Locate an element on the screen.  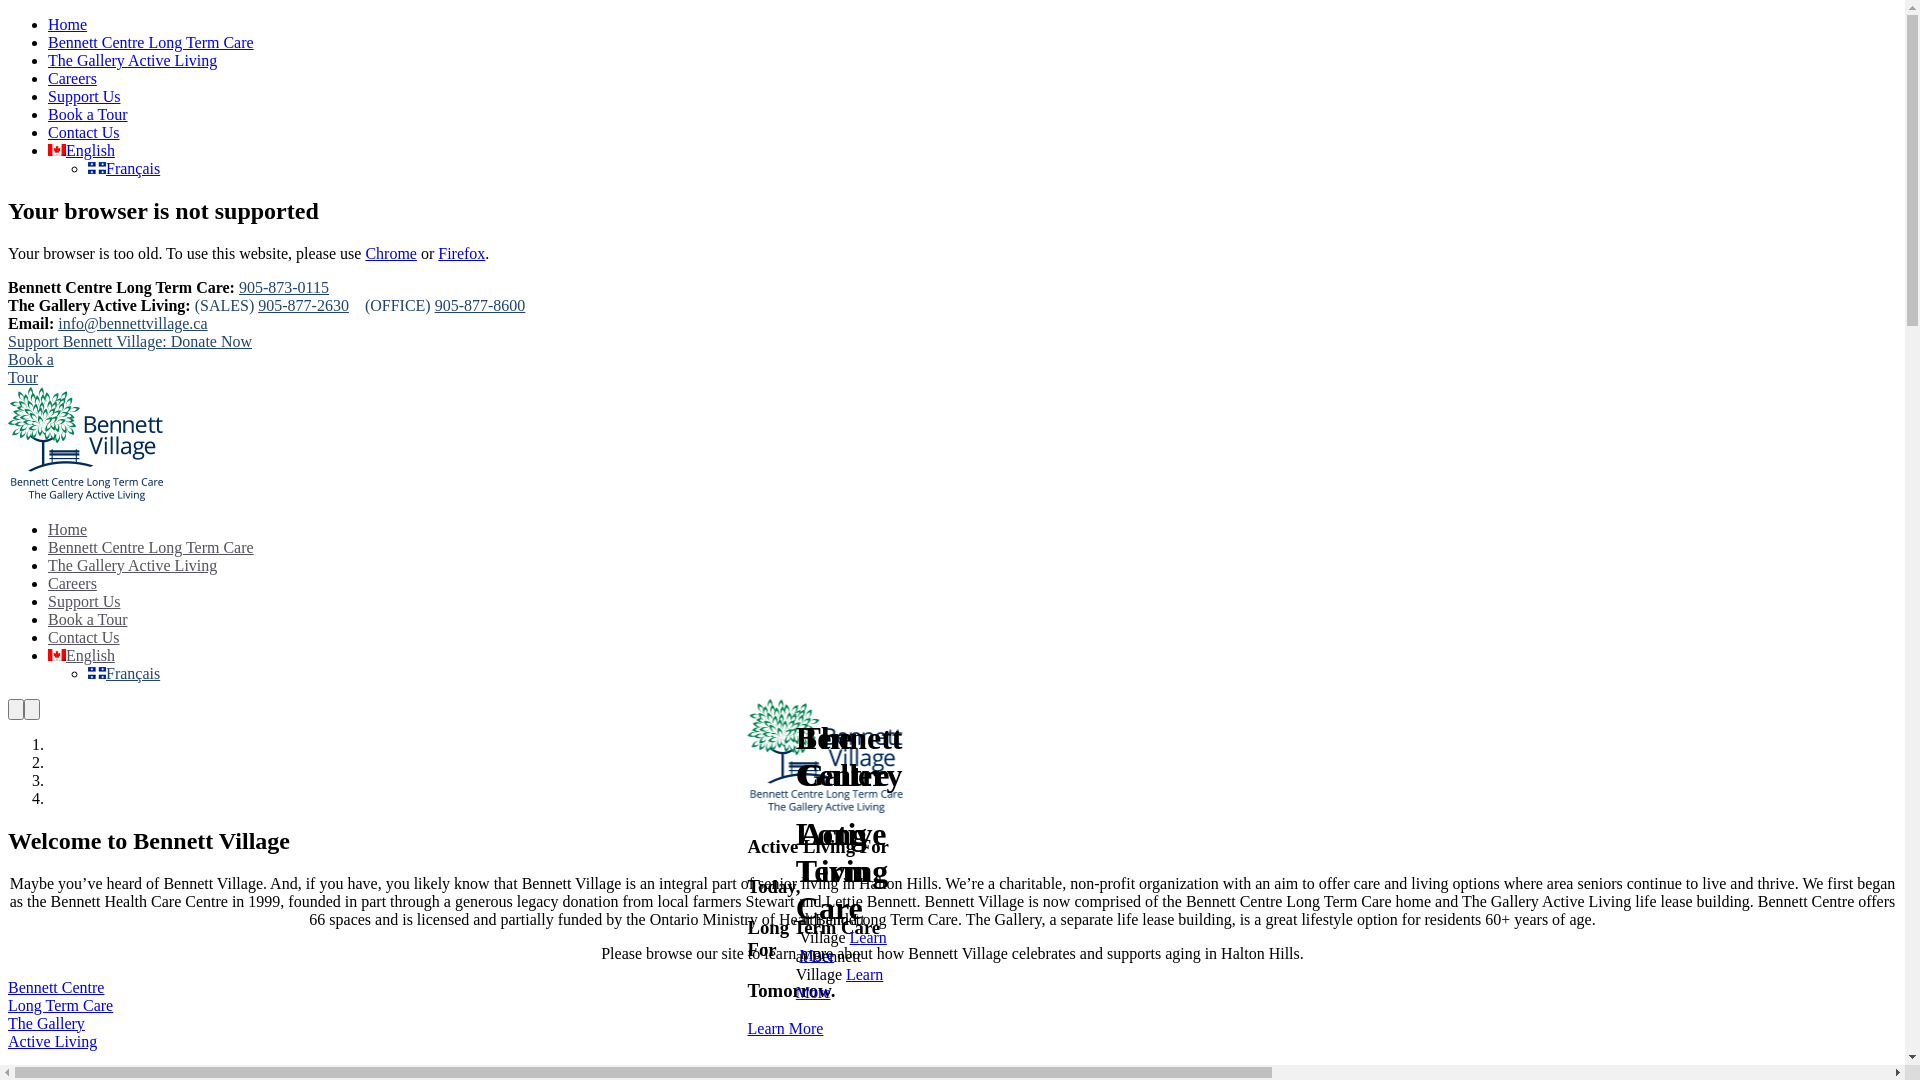
905-877-8600 is located at coordinates (480, 306).